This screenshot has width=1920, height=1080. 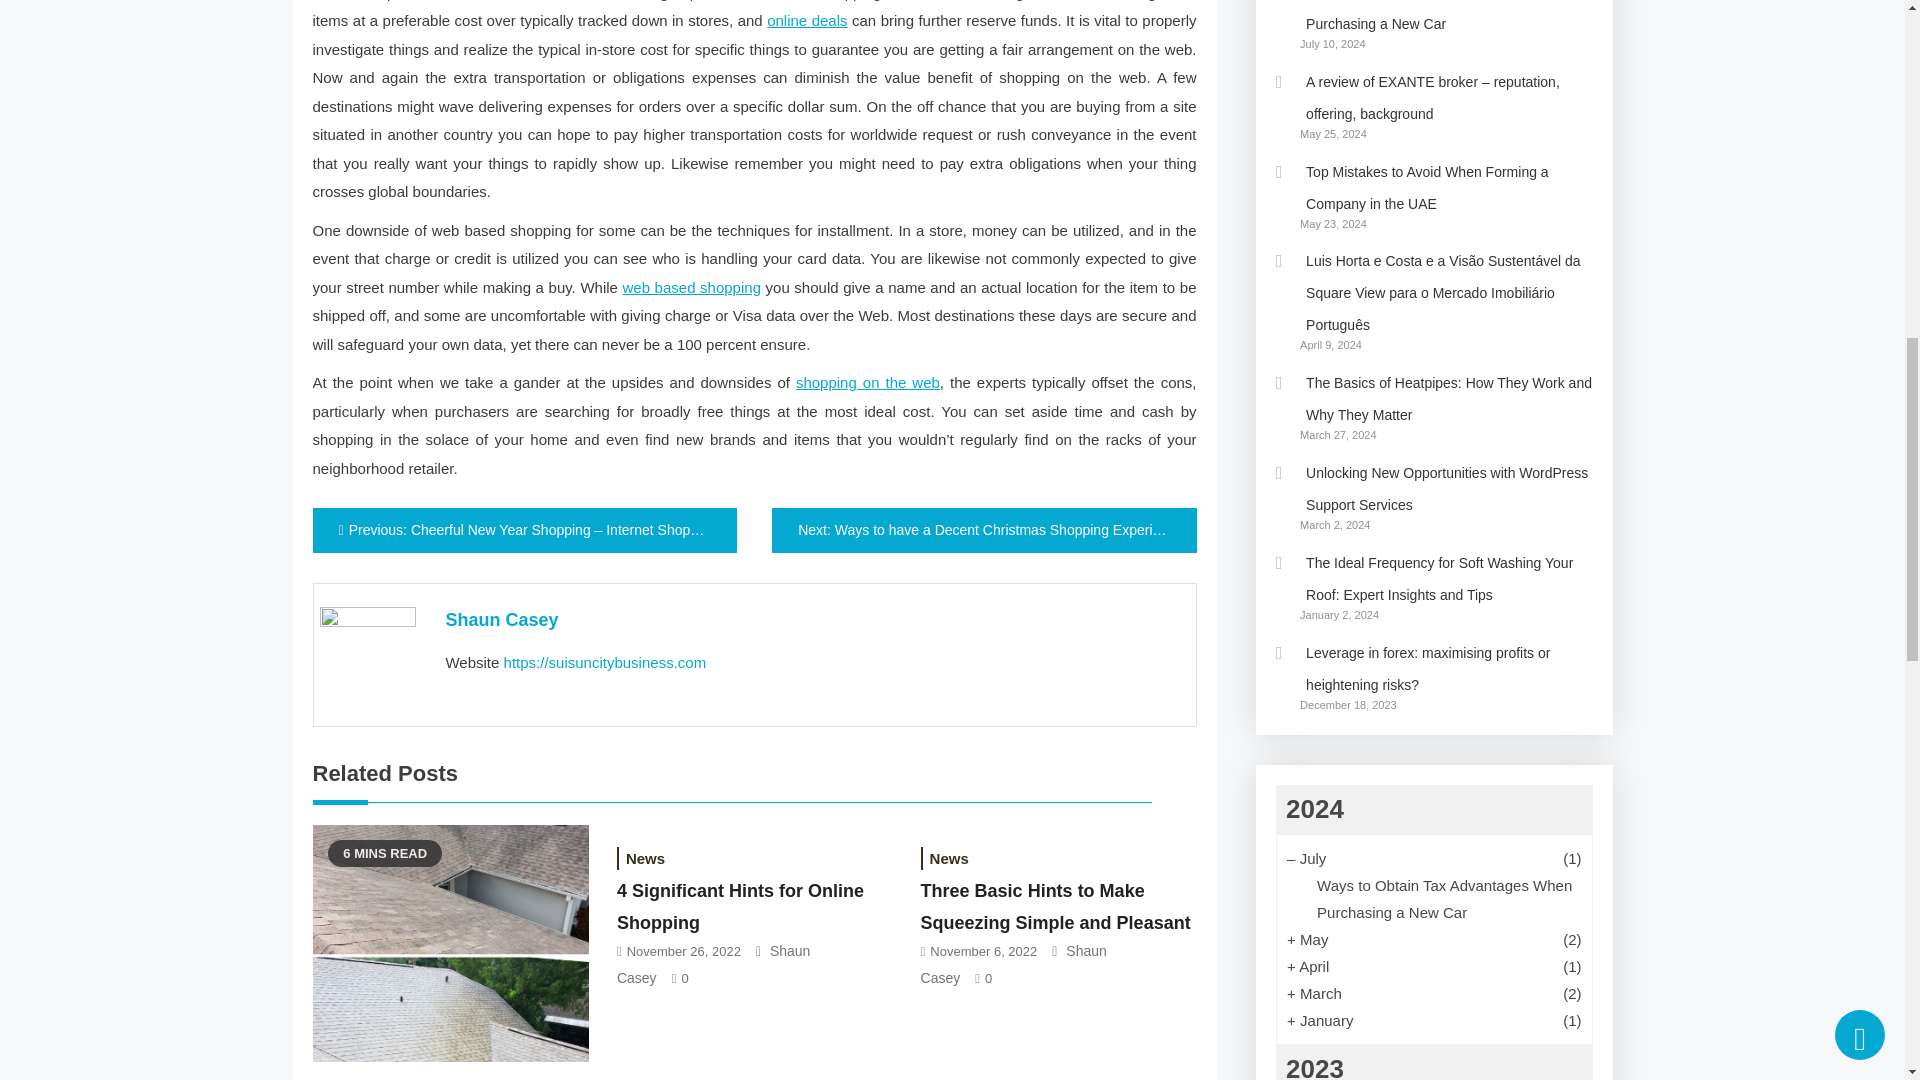 I want to click on Shaun Casey, so click(x=502, y=620).